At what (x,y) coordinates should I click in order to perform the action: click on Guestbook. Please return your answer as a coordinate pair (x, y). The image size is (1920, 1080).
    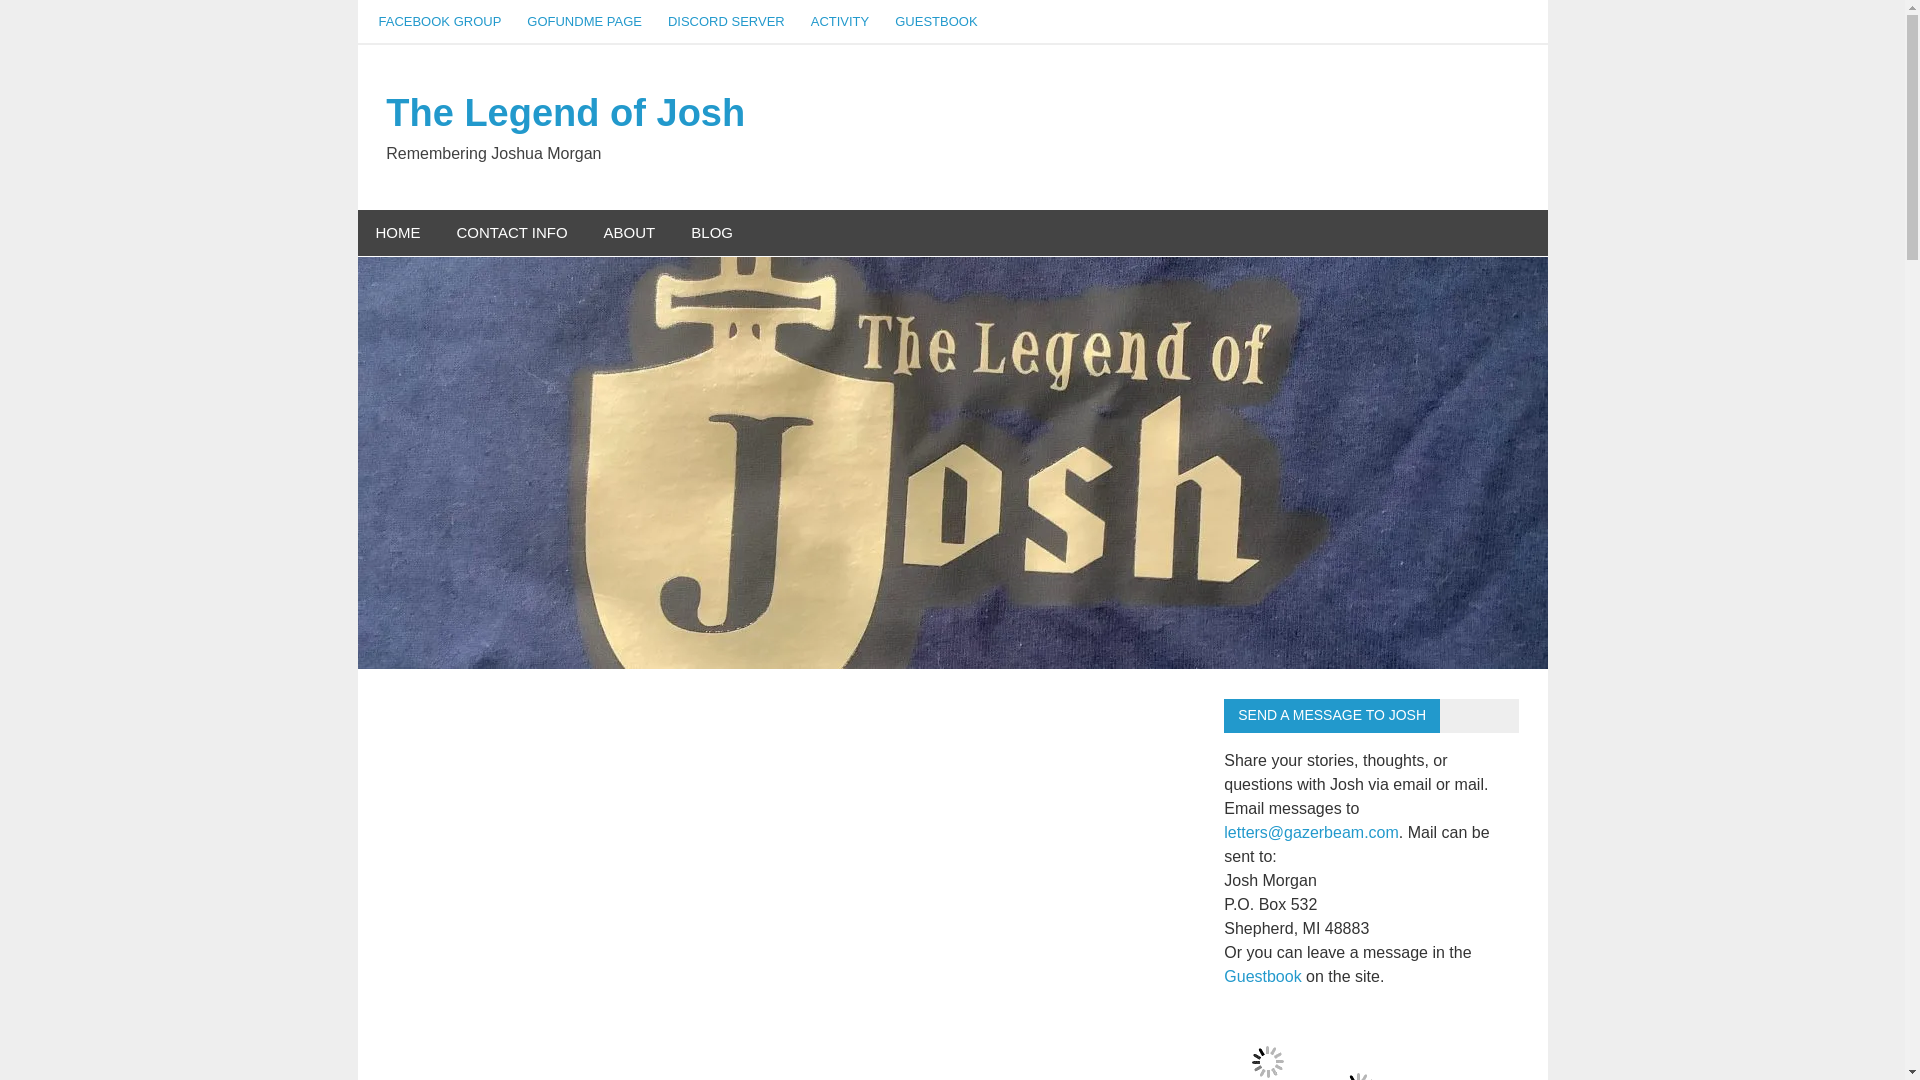
    Looking at the image, I should click on (1262, 976).